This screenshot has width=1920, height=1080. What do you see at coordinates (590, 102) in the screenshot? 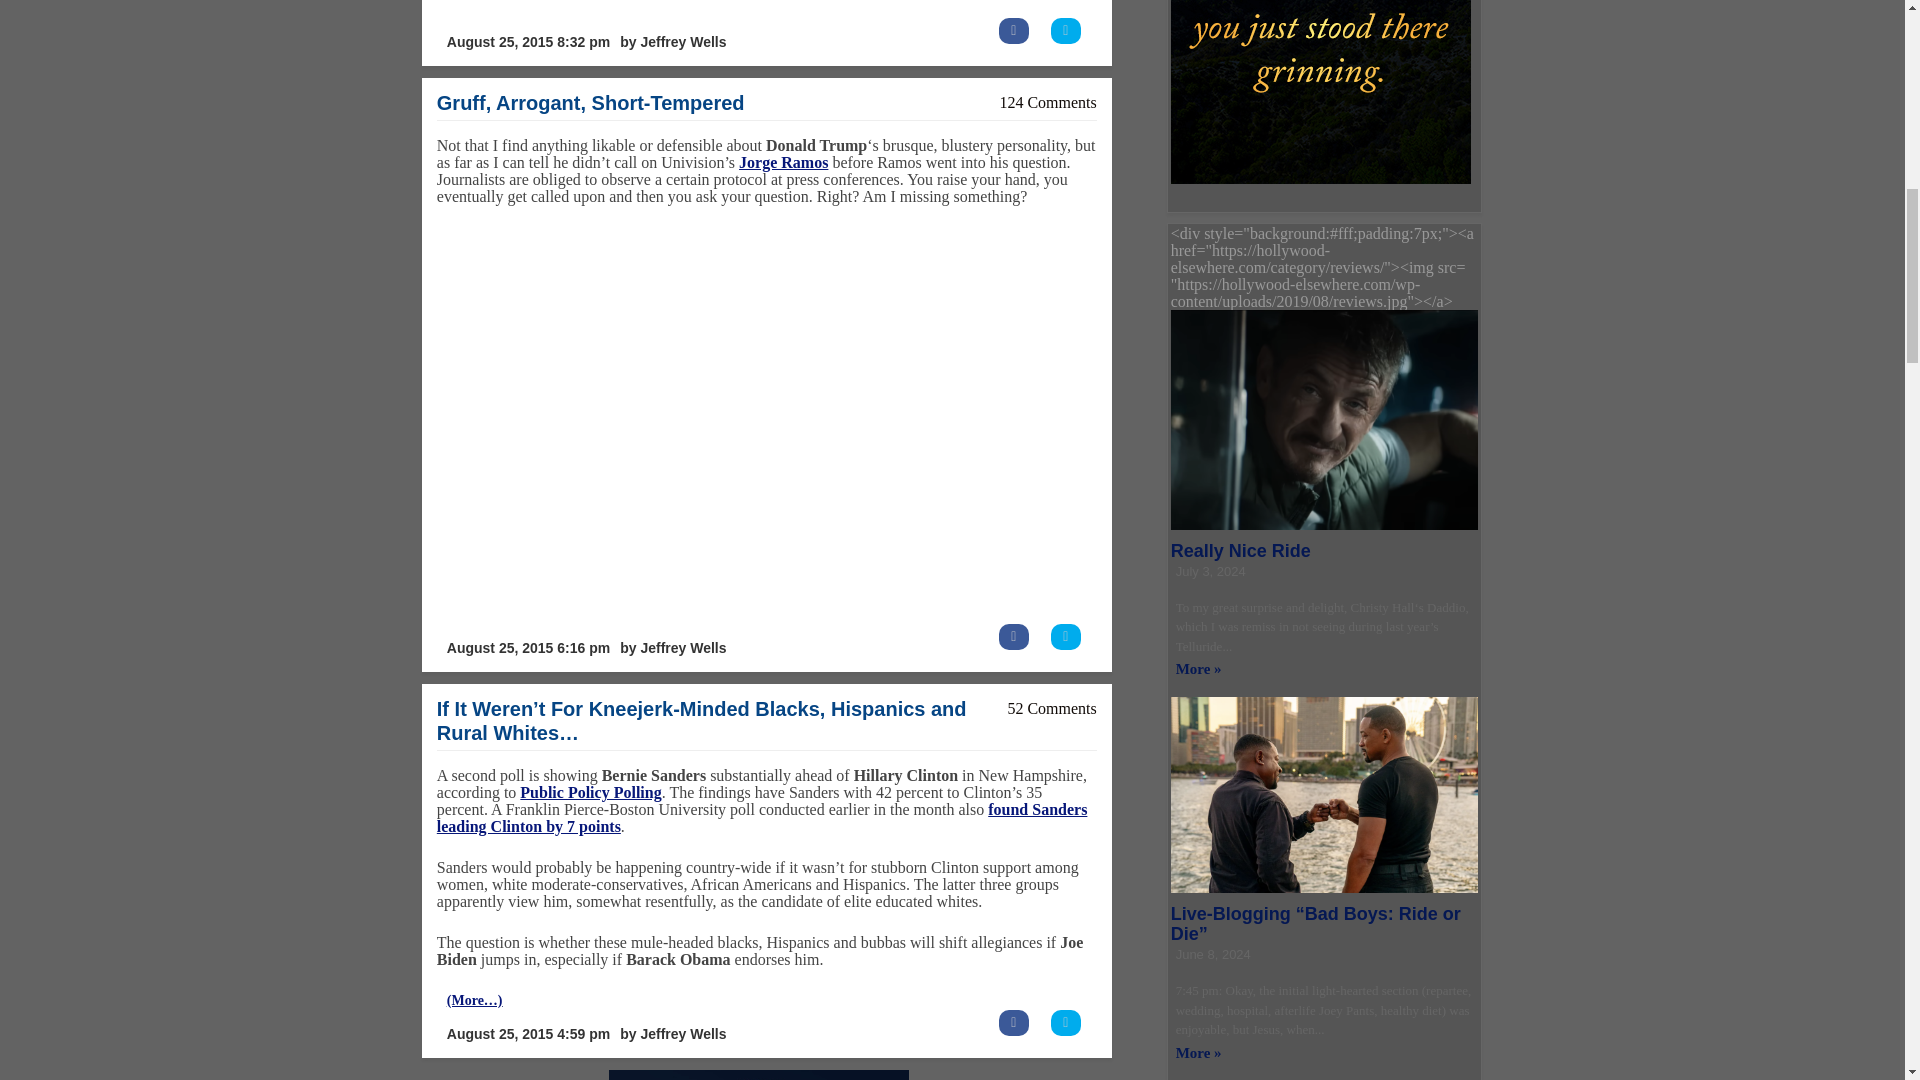
I see `Permanent Link to Gruff, Arrogant, Short-Tempered` at bounding box center [590, 102].